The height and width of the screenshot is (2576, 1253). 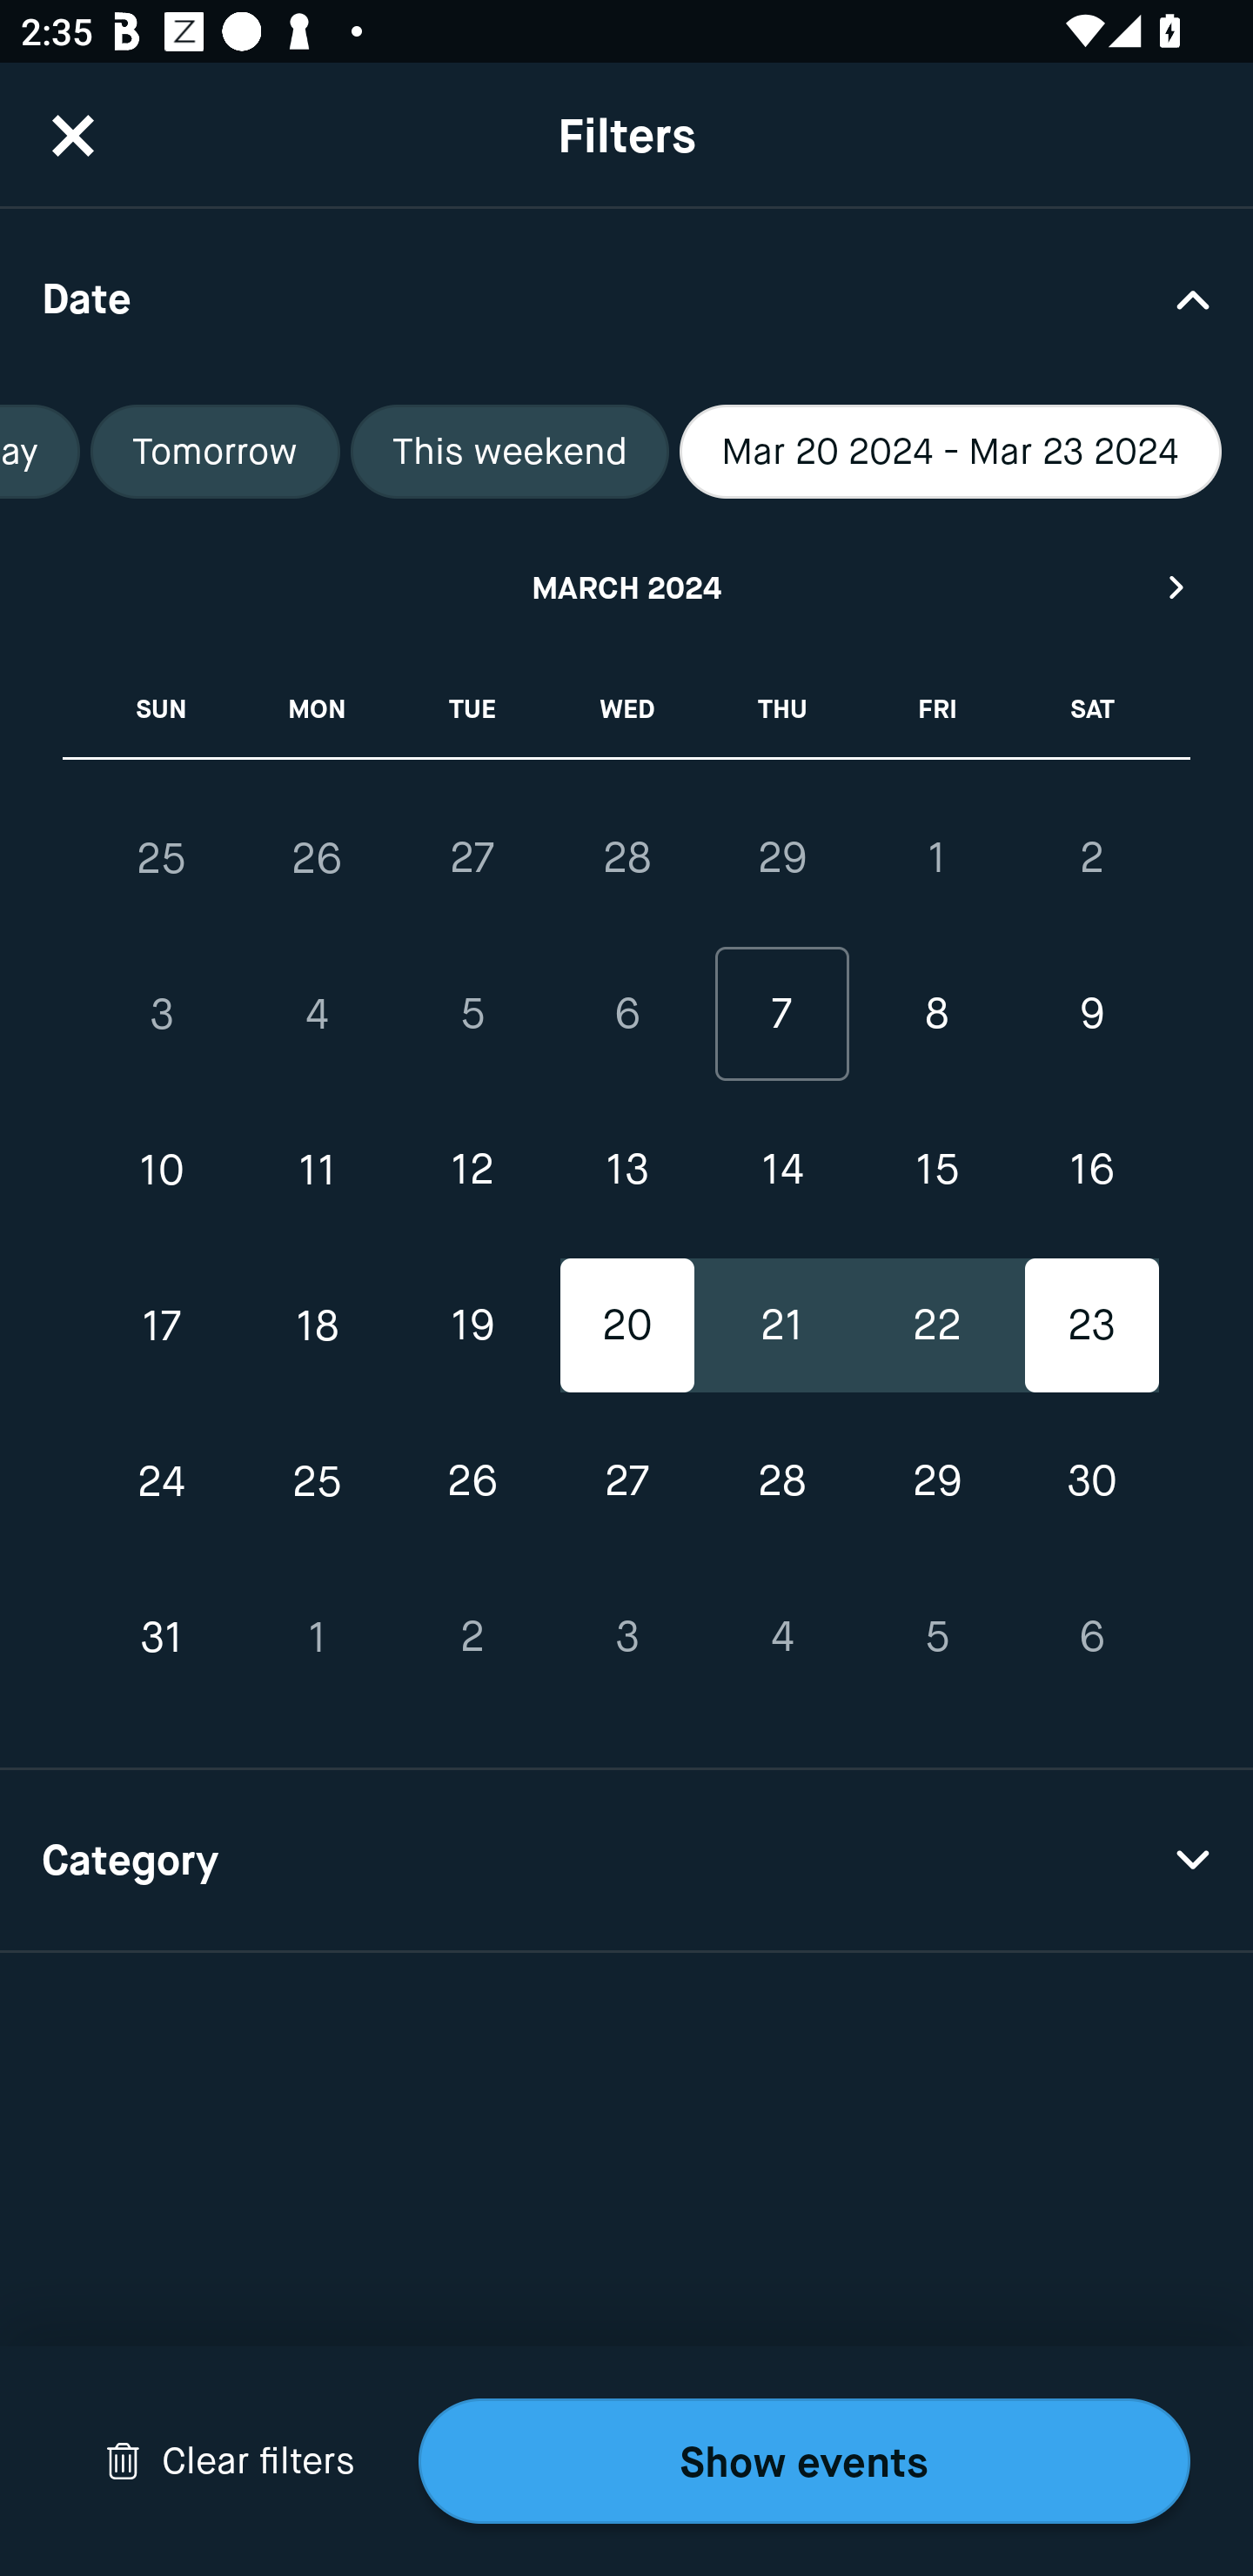 I want to click on 22, so click(x=936, y=1325).